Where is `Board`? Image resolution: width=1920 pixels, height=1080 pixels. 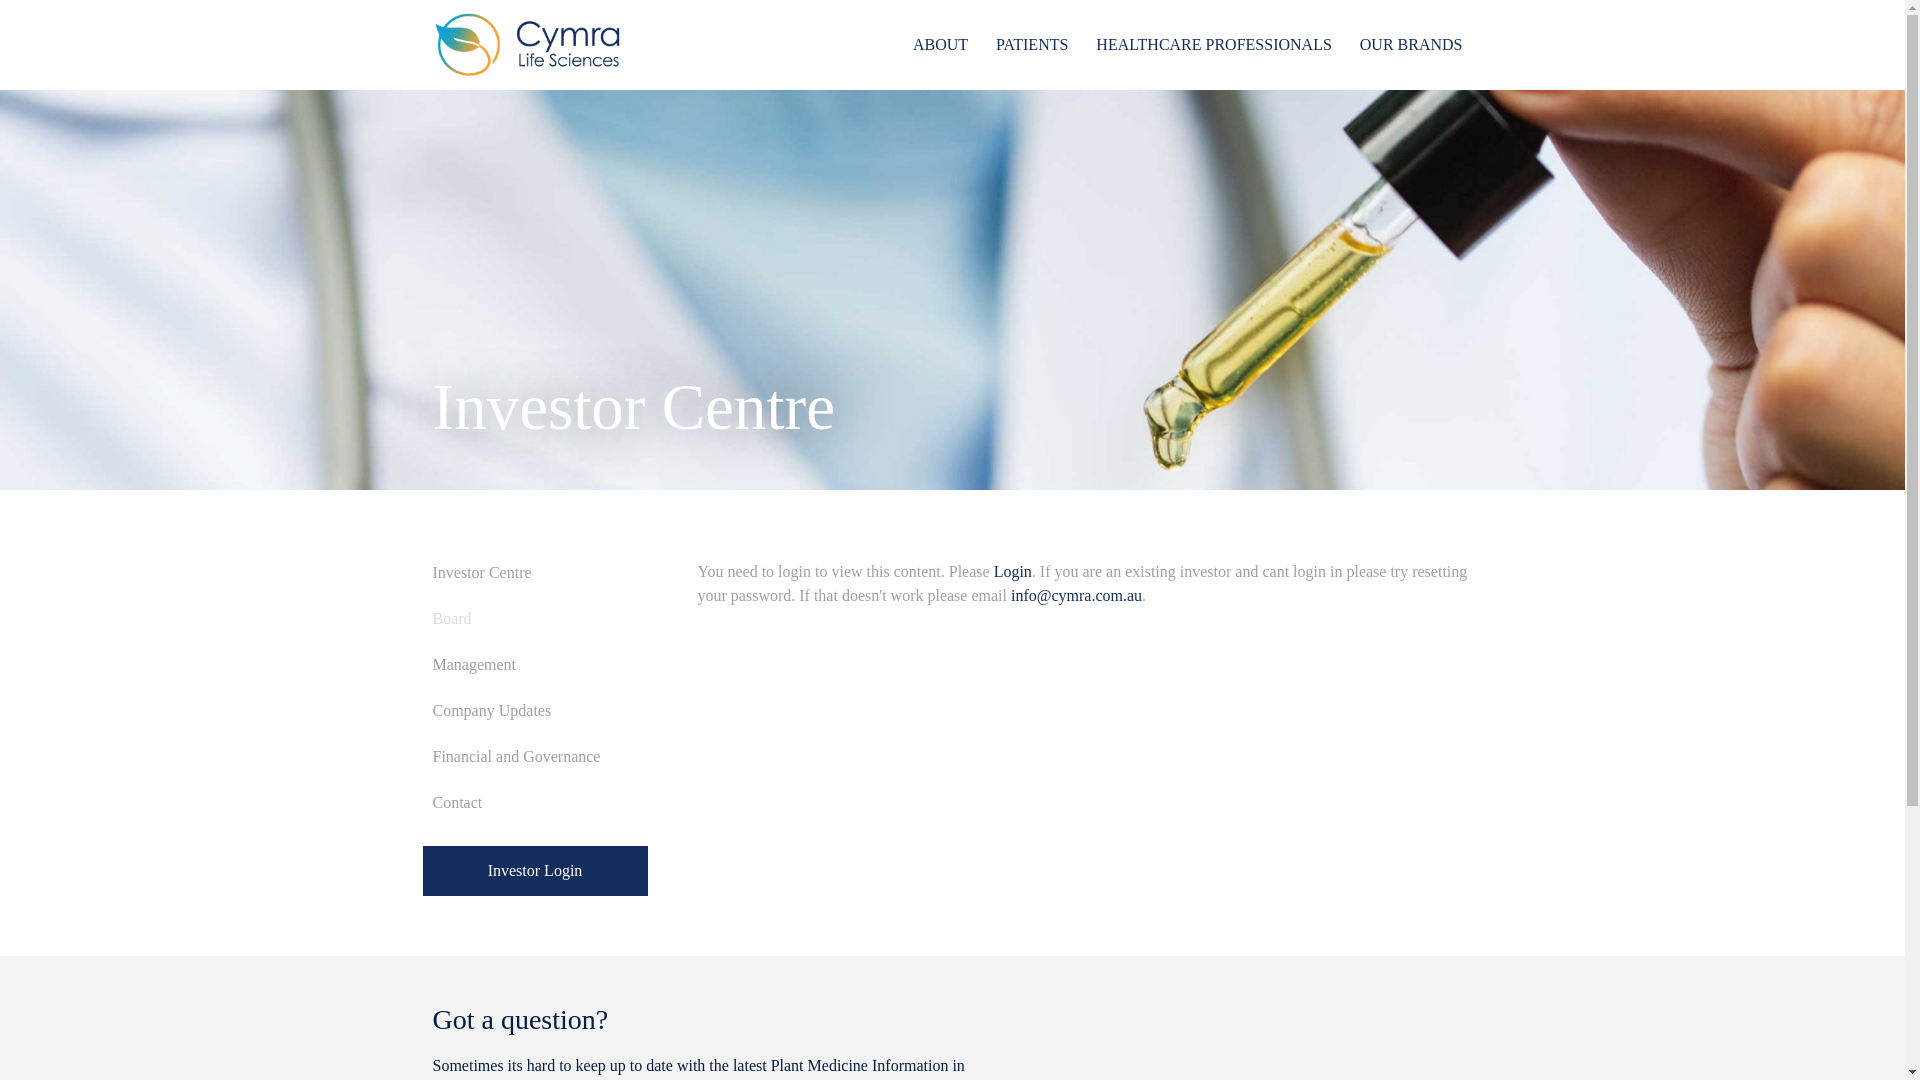 Board is located at coordinates (534, 619).